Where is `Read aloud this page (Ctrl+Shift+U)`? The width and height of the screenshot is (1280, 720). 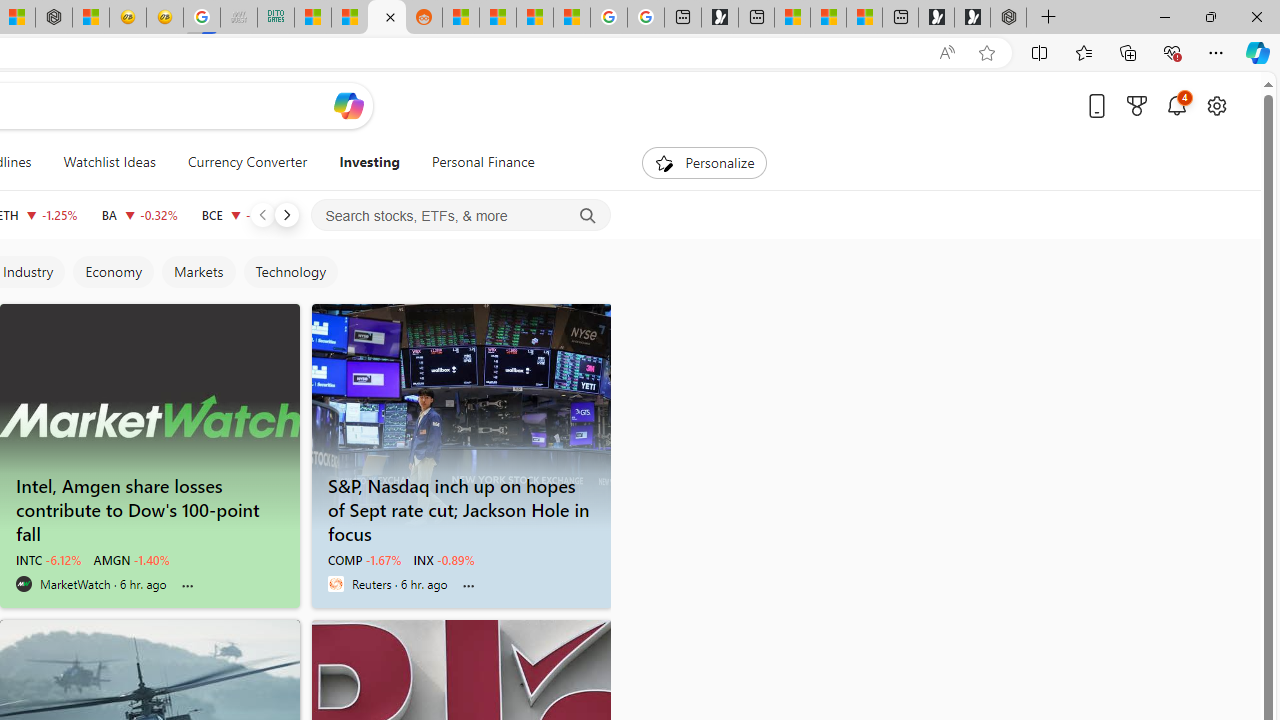 Read aloud this page (Ctrl+Shift+U) is located at coordinates (946, 53).